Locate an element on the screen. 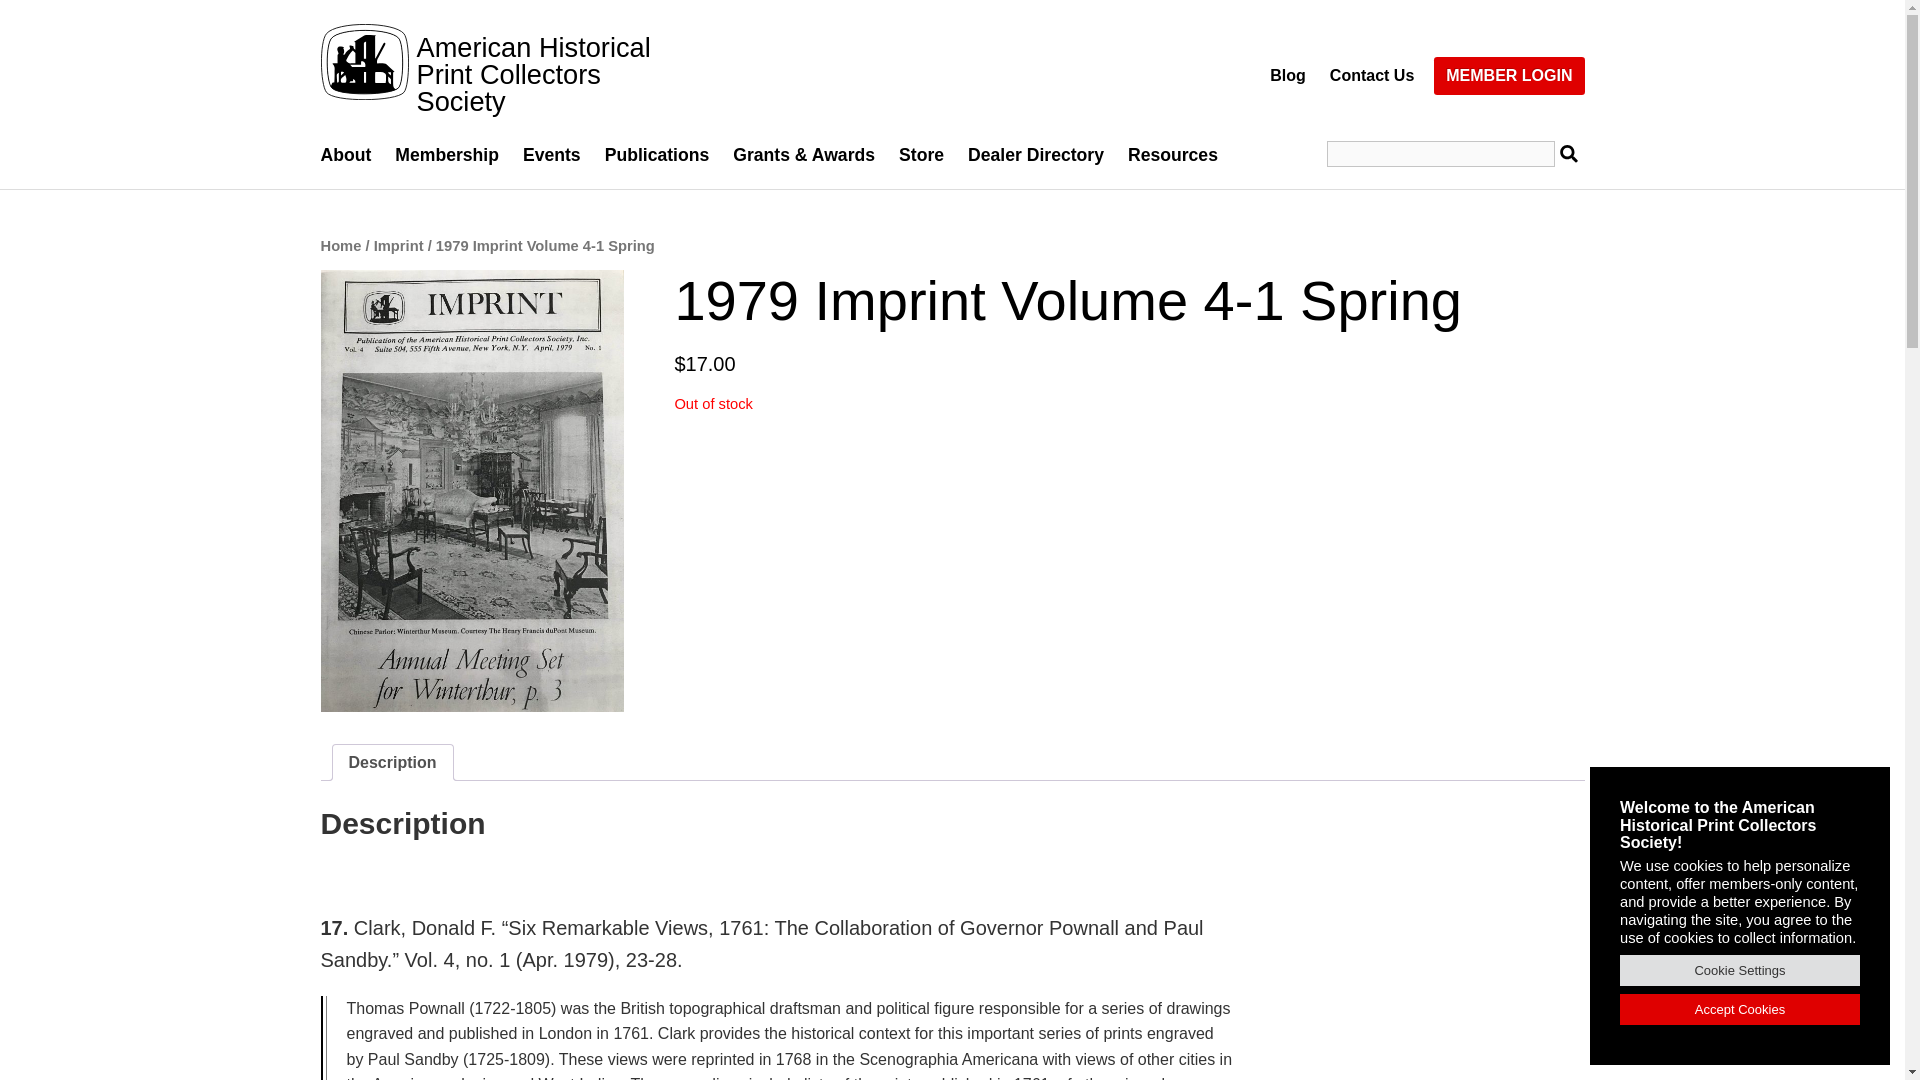 Image resolution: width=1920 pixels, height=1080 pixels. Resources is located at coordinates (1172, 155).